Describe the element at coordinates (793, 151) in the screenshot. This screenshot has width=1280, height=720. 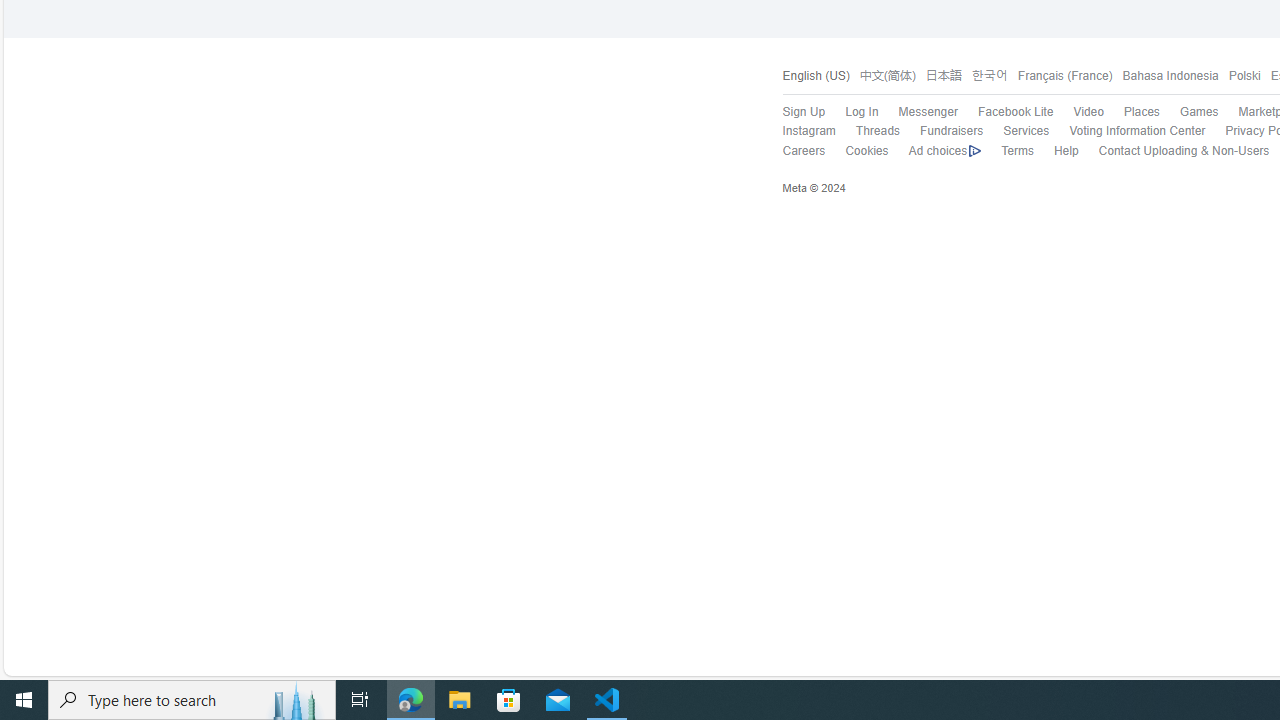
I see `Careers` at that location.